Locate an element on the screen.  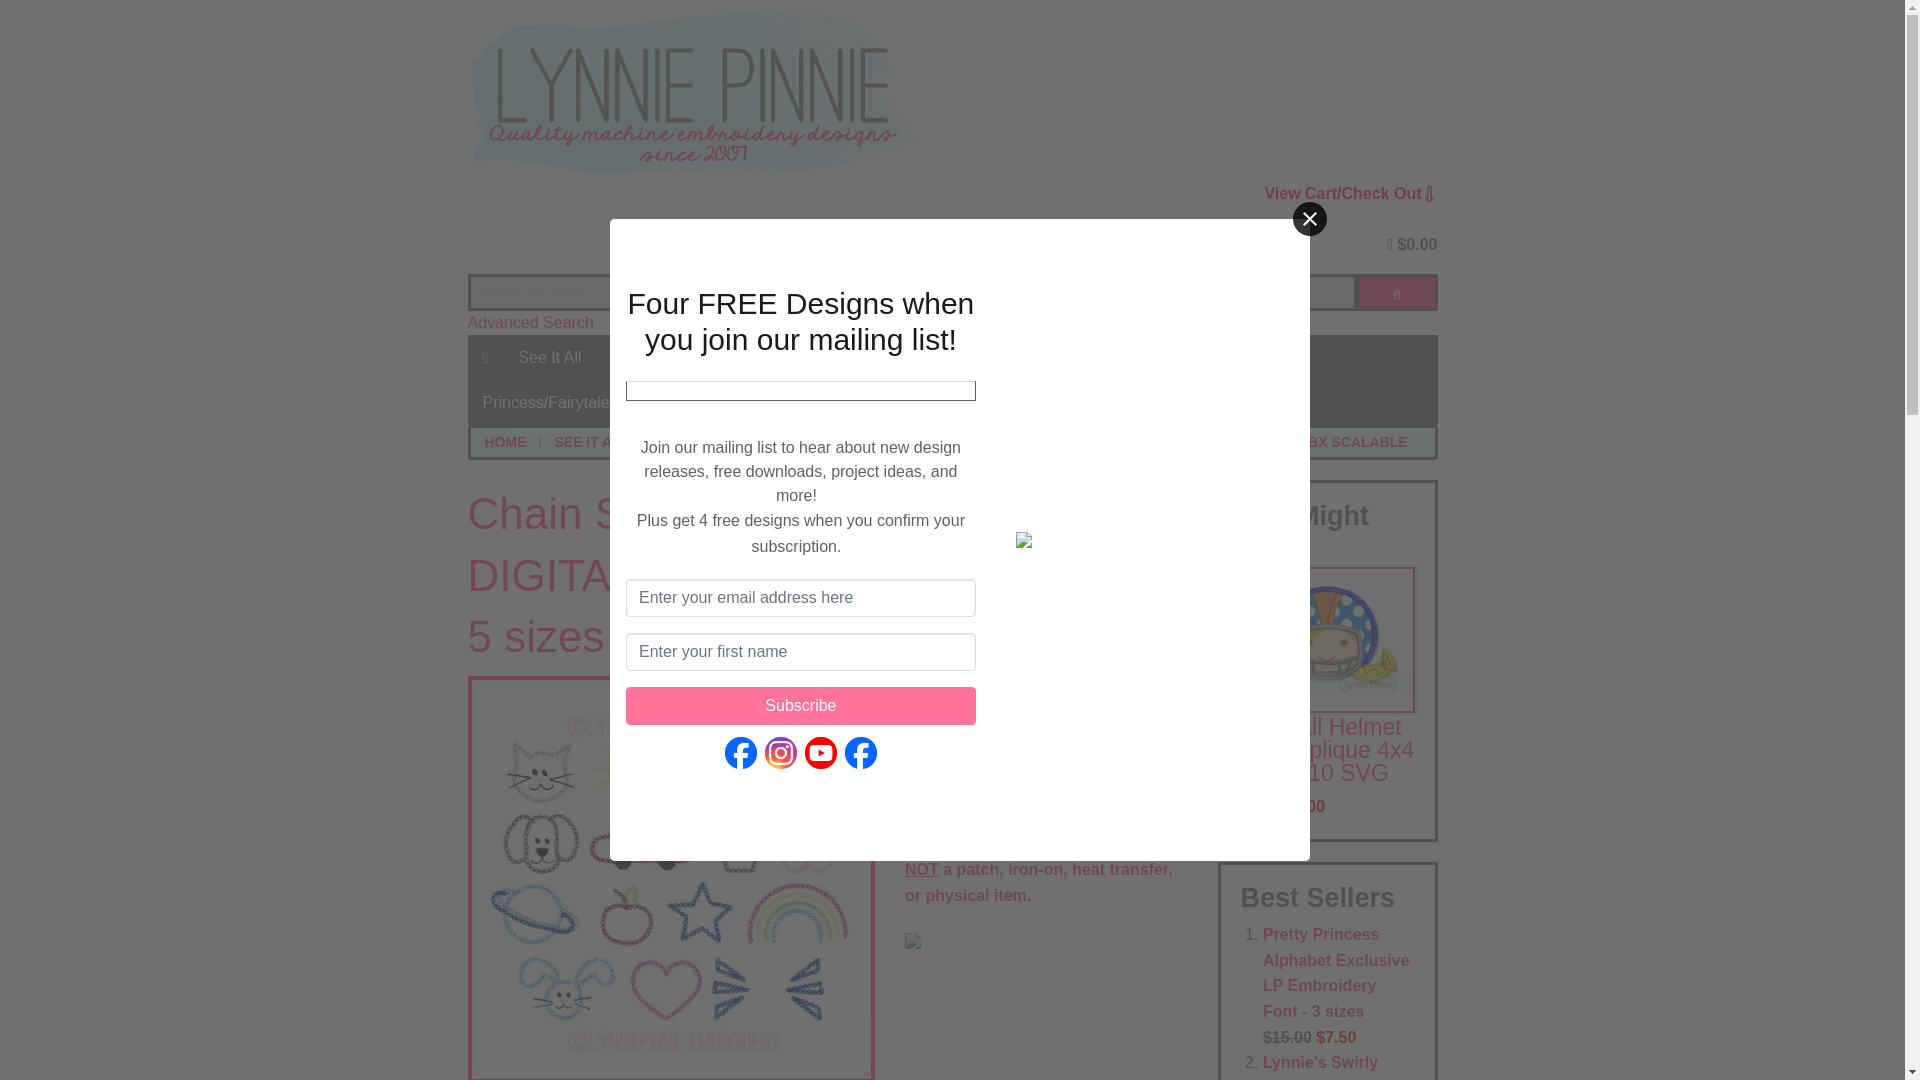
1 is located at coordinates (928, 743).